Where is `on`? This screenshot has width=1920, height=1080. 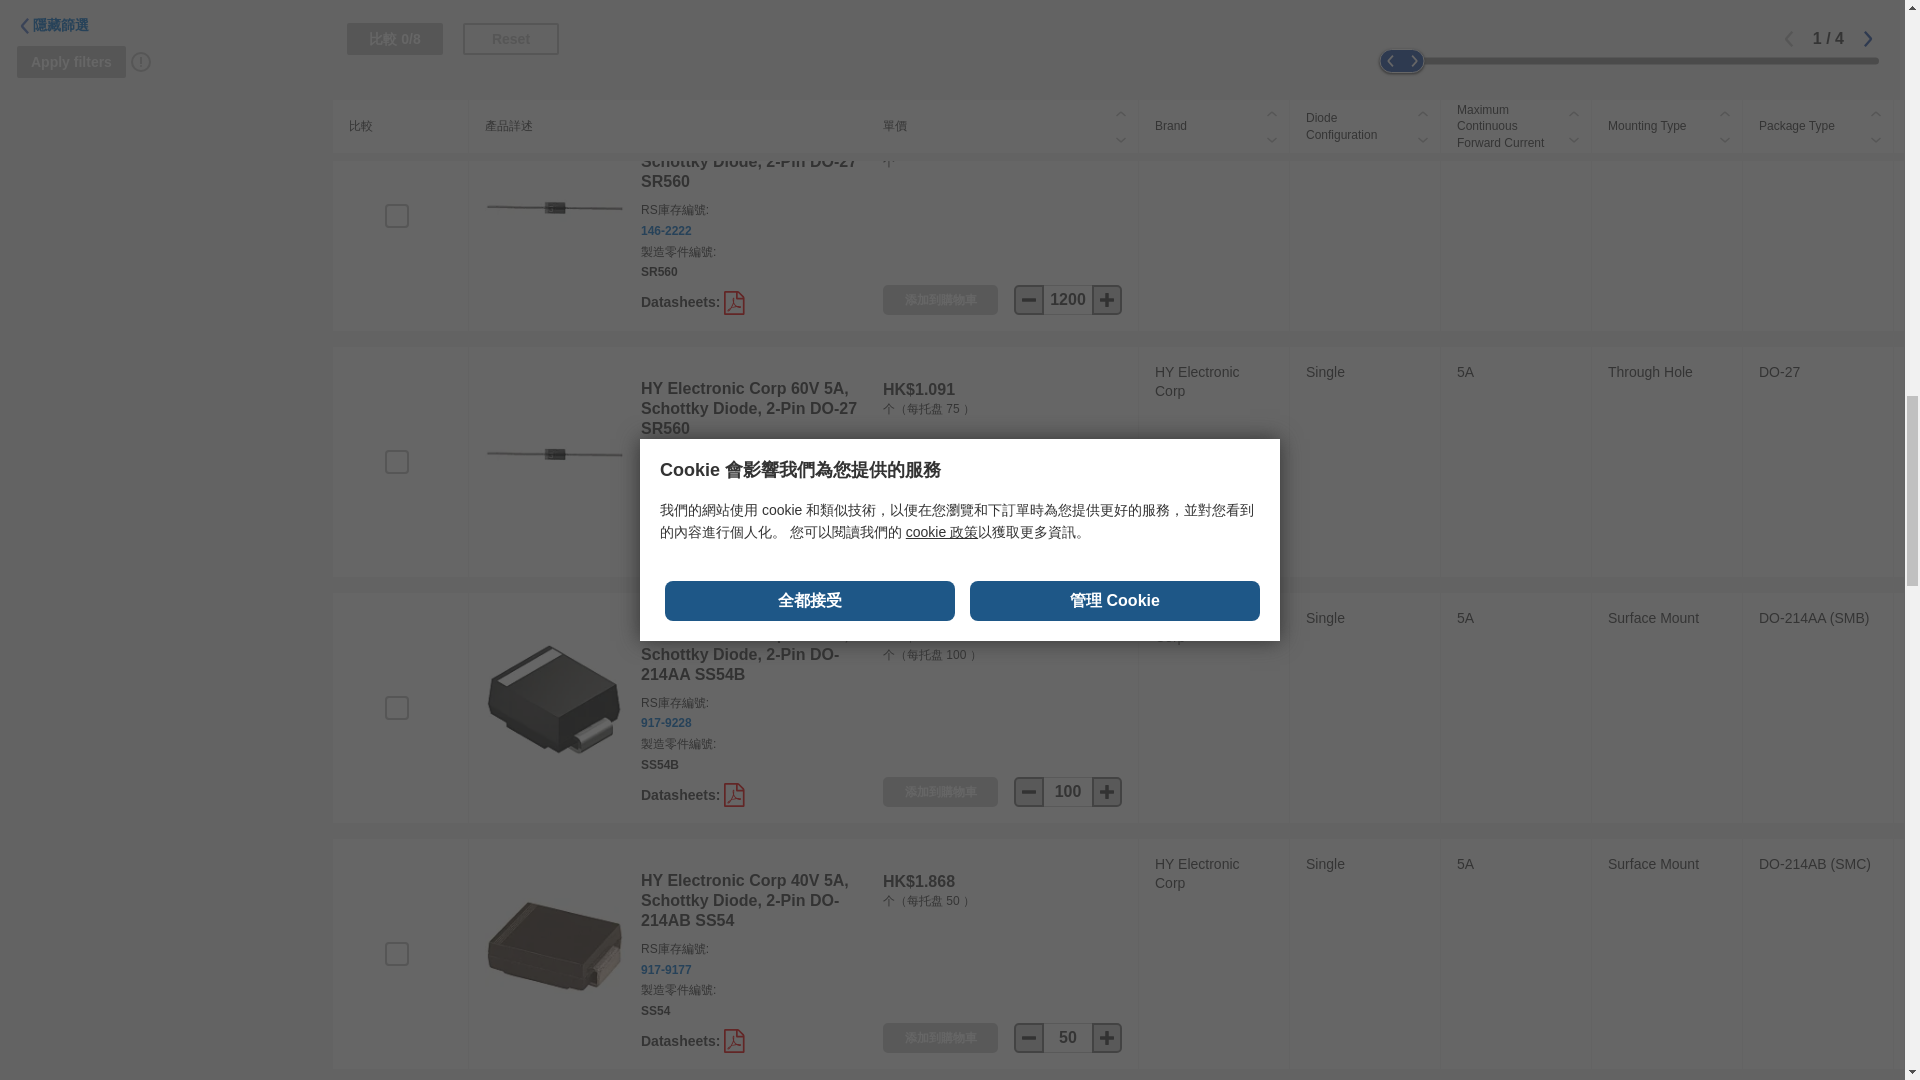
on is located at coordinates (396, 708).